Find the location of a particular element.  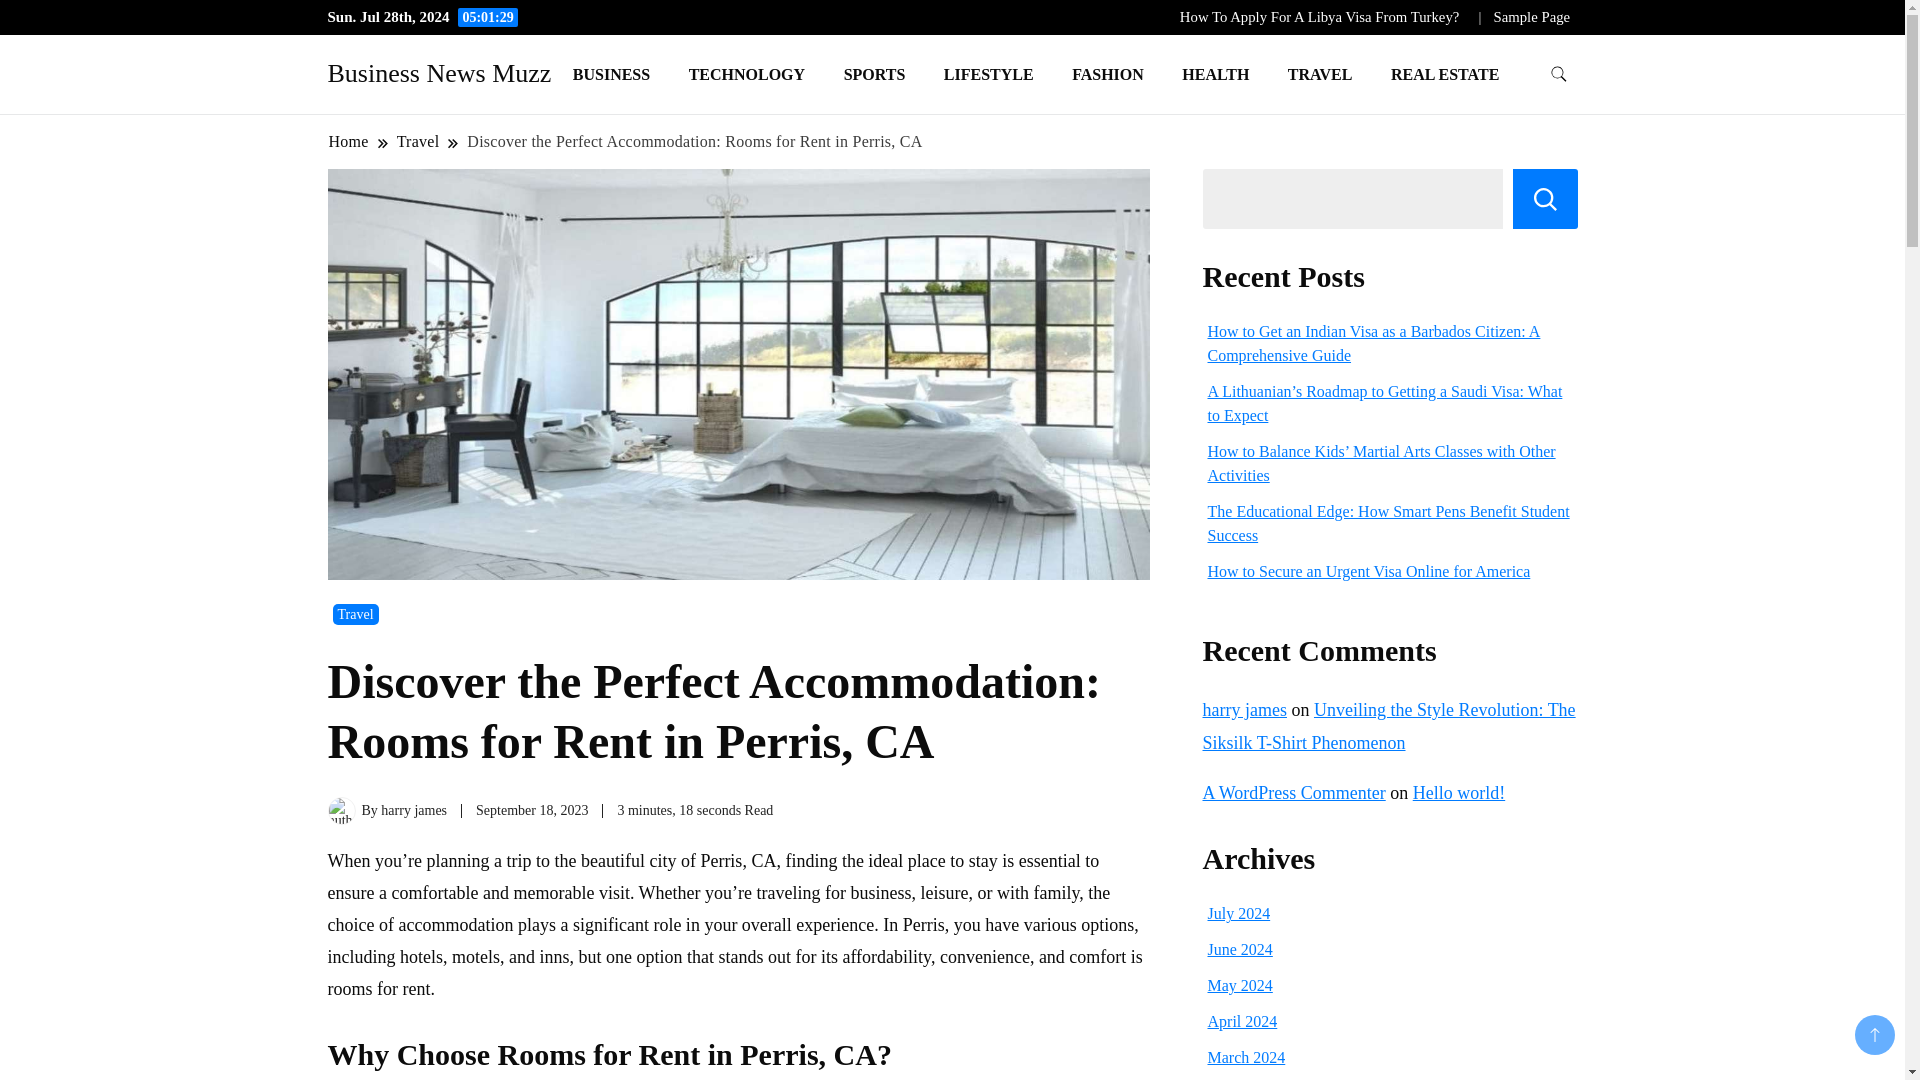

TECHNOLOGY is located at coordinates (746, 74).